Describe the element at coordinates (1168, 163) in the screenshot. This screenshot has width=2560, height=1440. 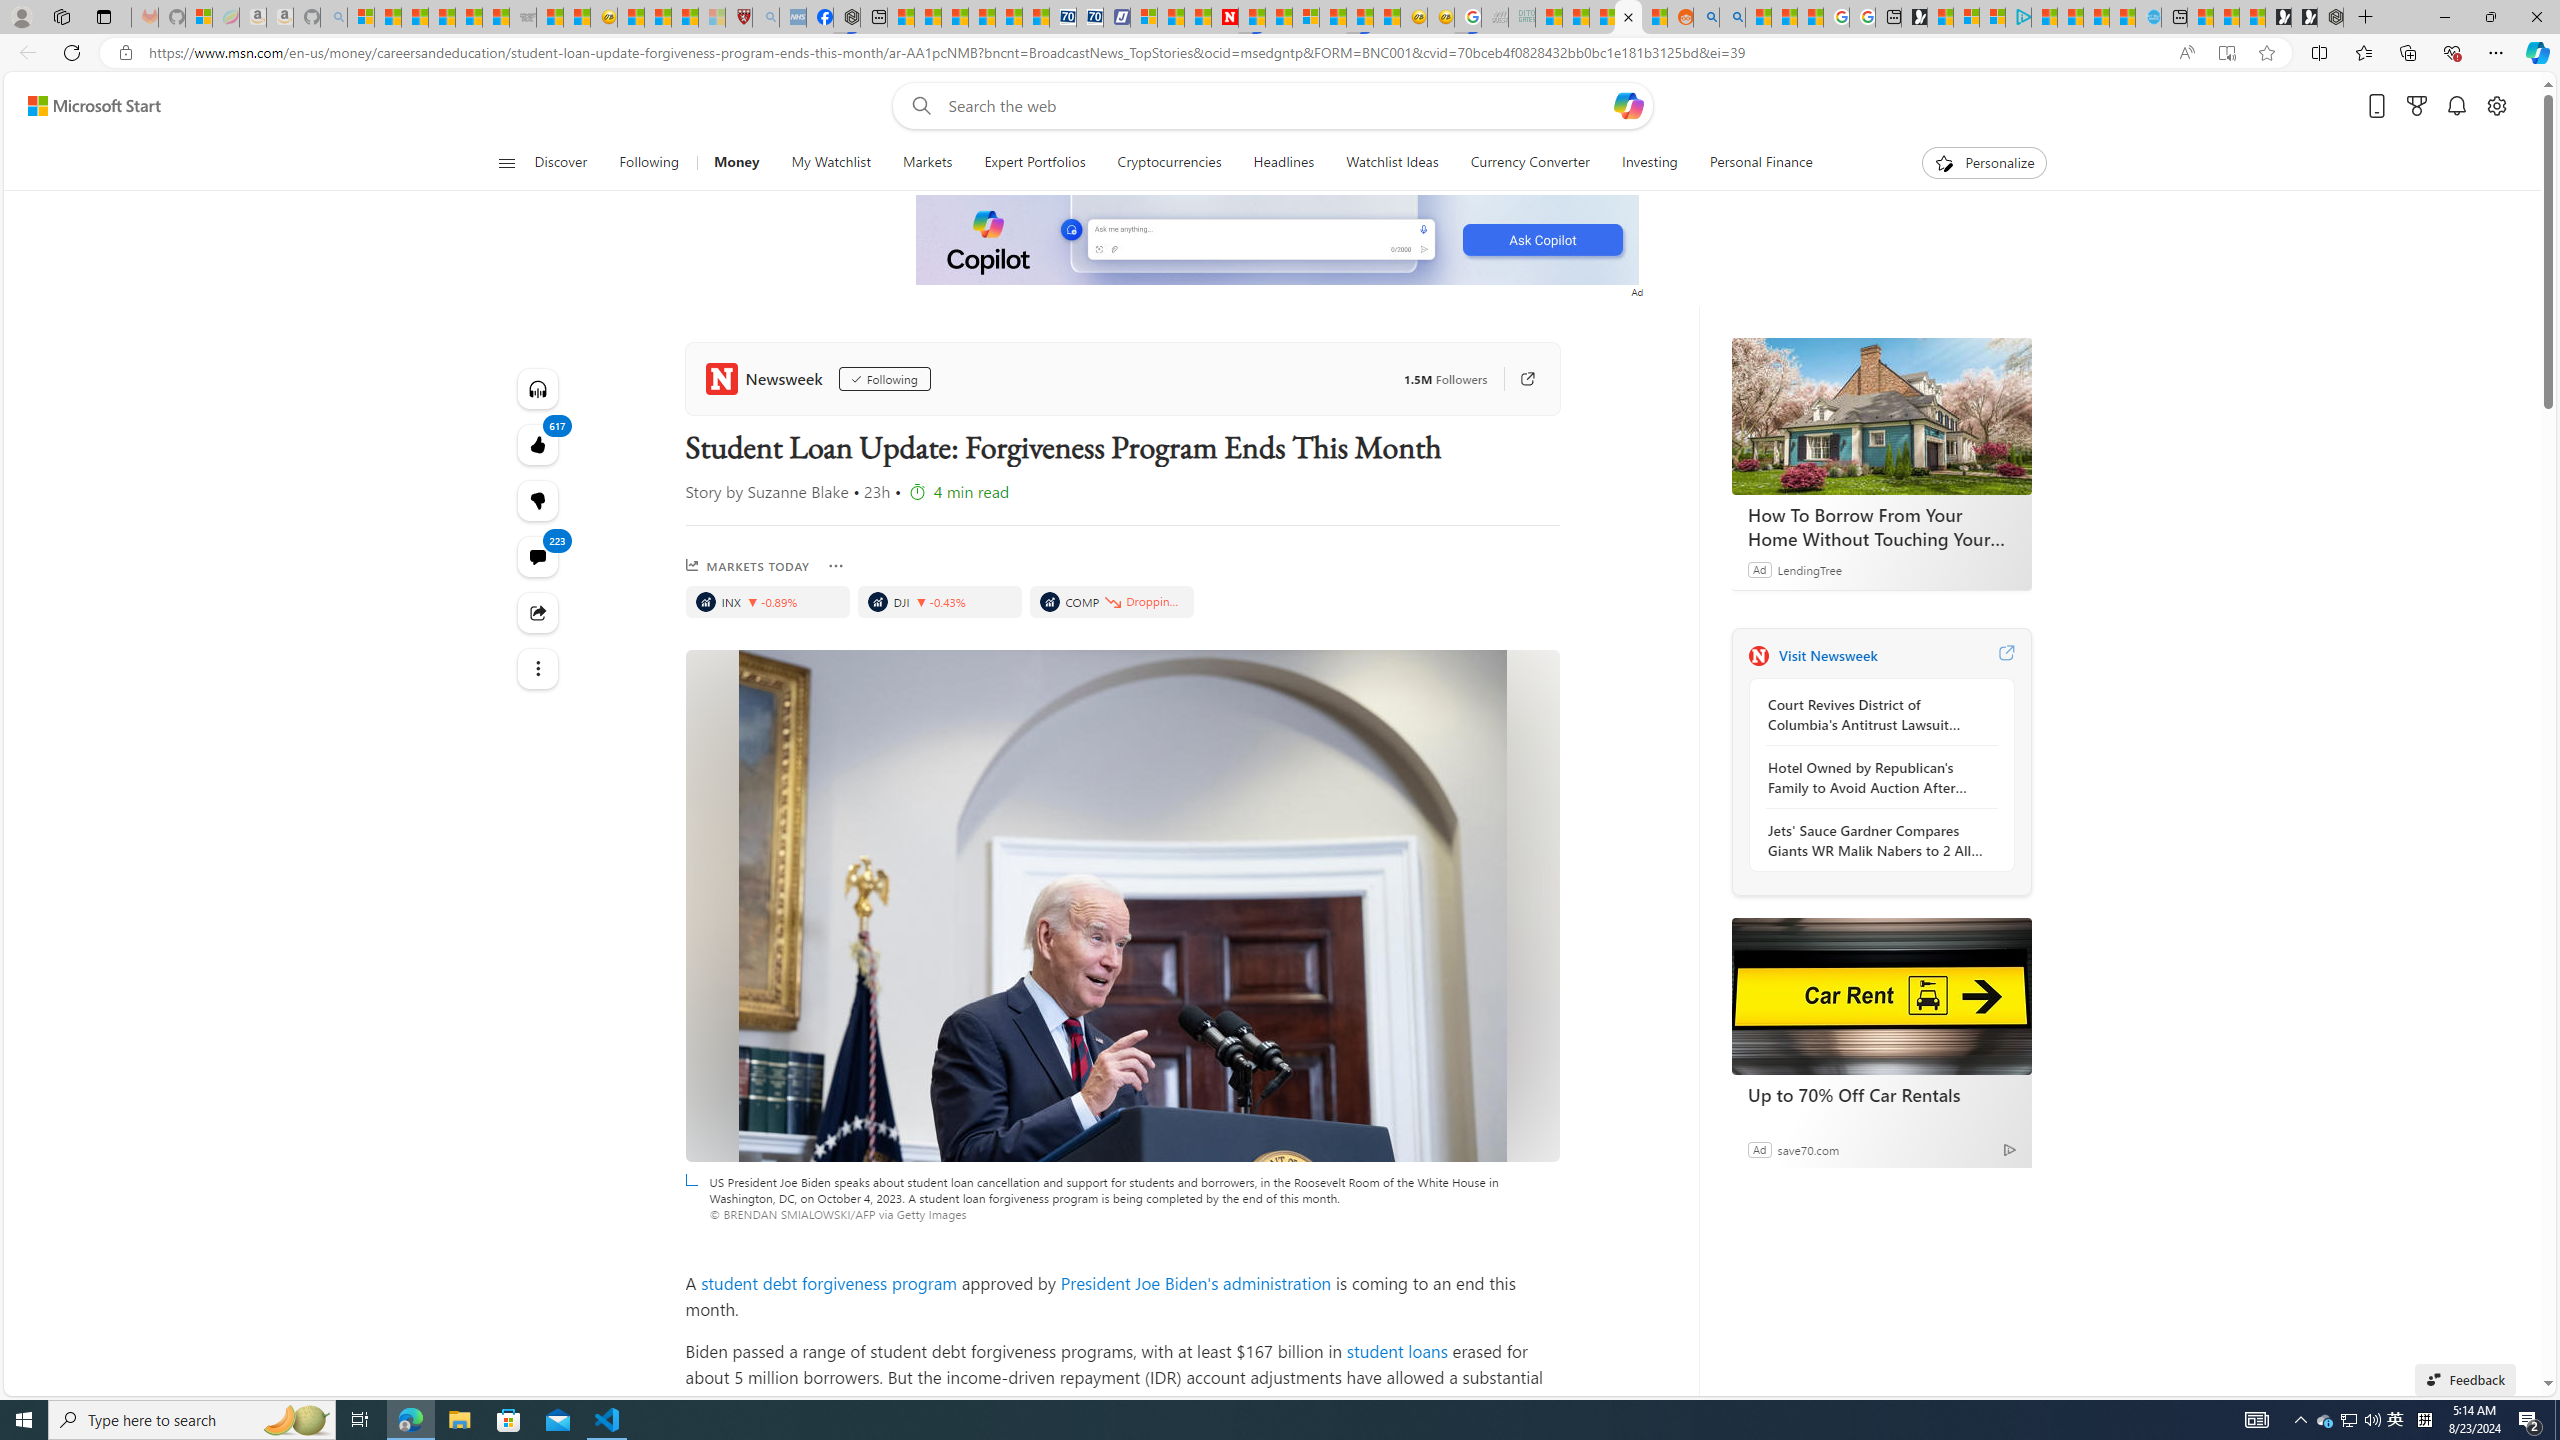
I see `Cryptocurrencies` at that location.